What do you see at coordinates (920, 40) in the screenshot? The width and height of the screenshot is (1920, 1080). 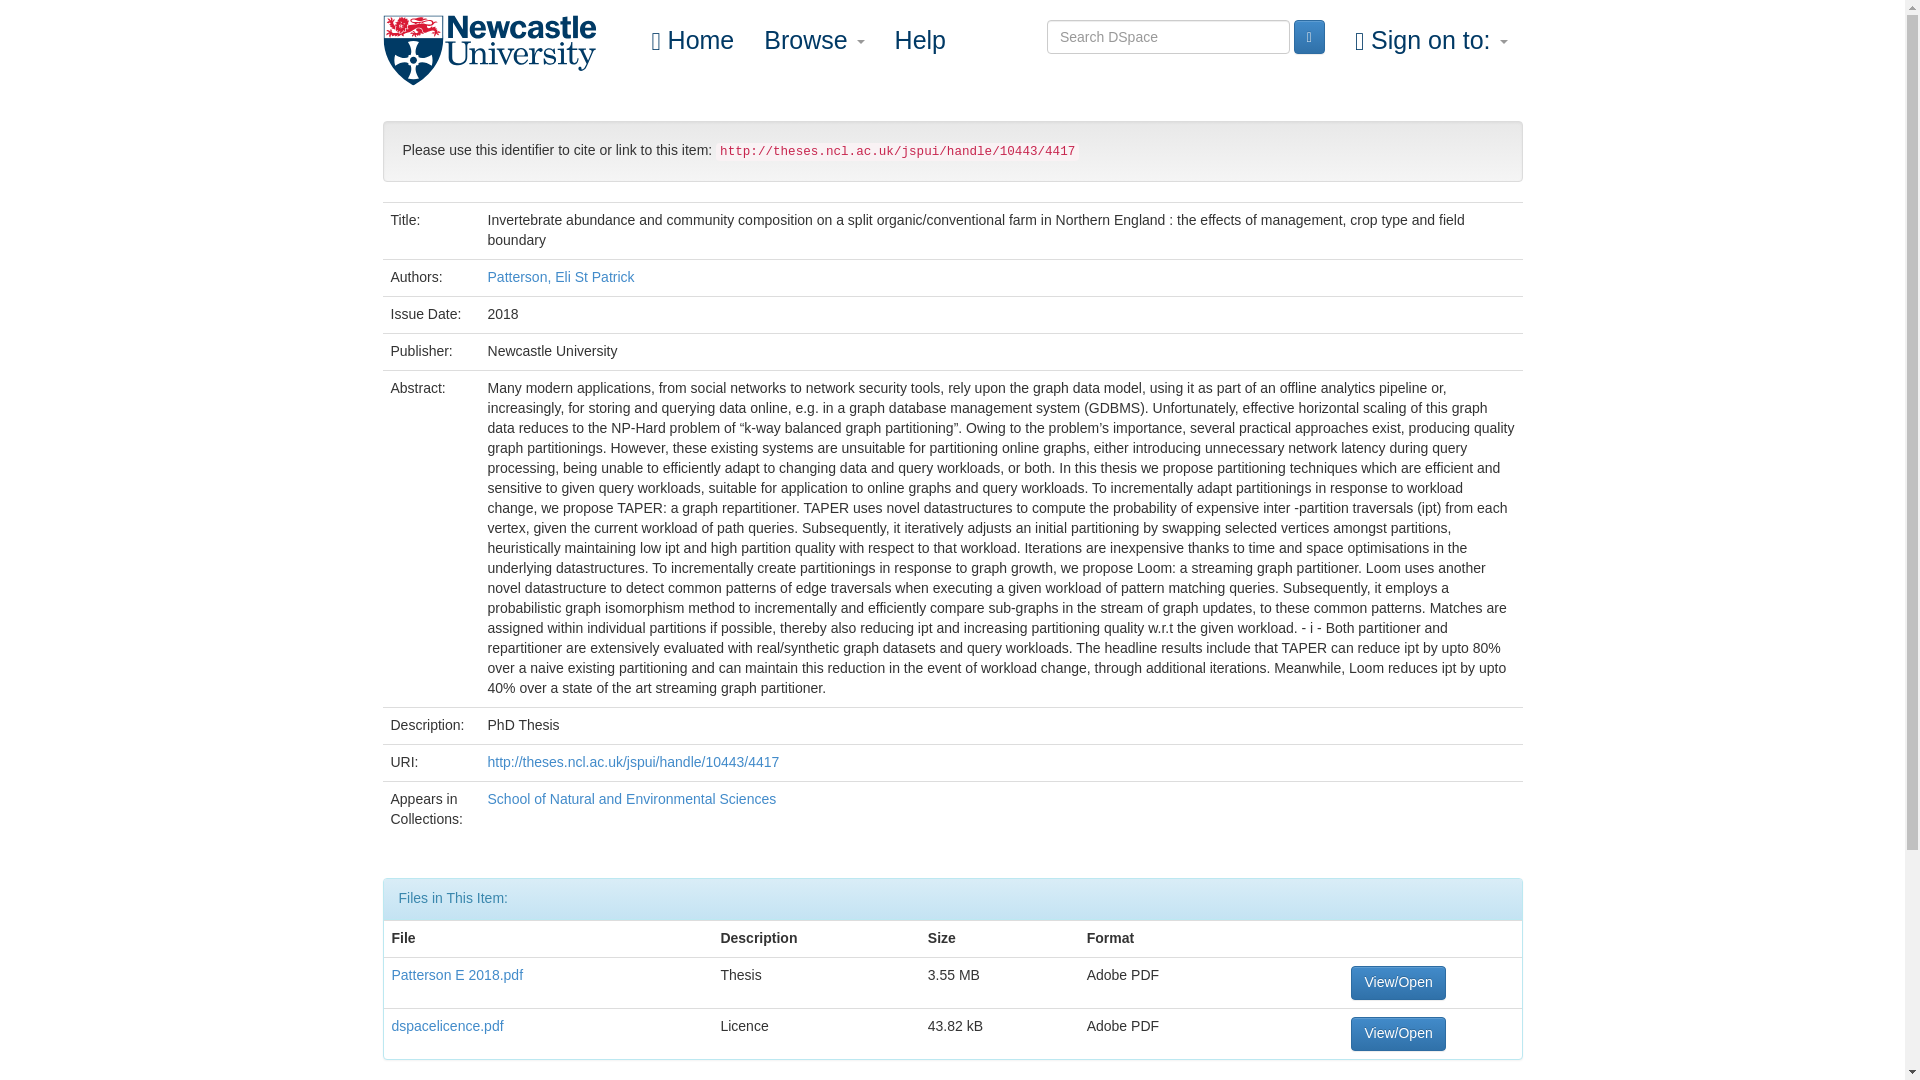 I see `Help` at bounding box center [920, 40].